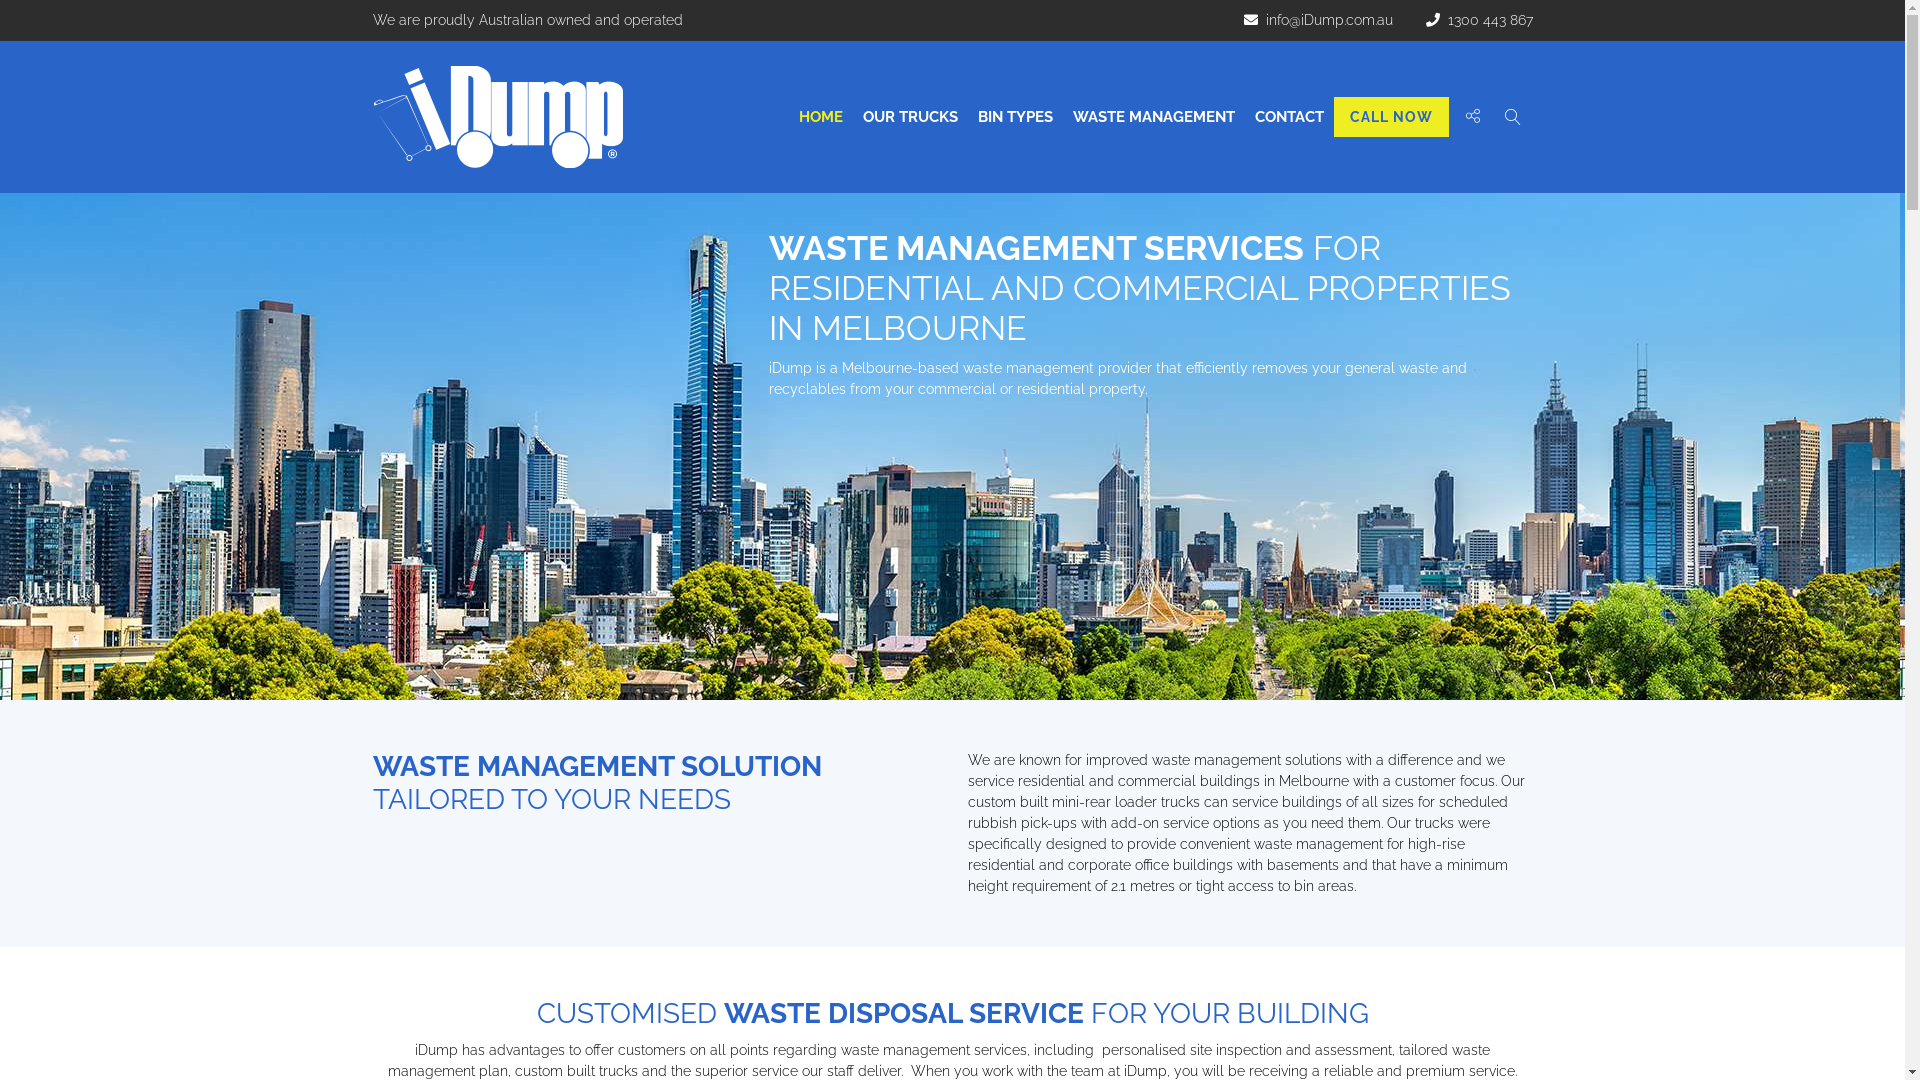 The width and height of the screenshot is (1920, 1080). I want to click on We are proudly Australian owned and operated, so click(535, 20).